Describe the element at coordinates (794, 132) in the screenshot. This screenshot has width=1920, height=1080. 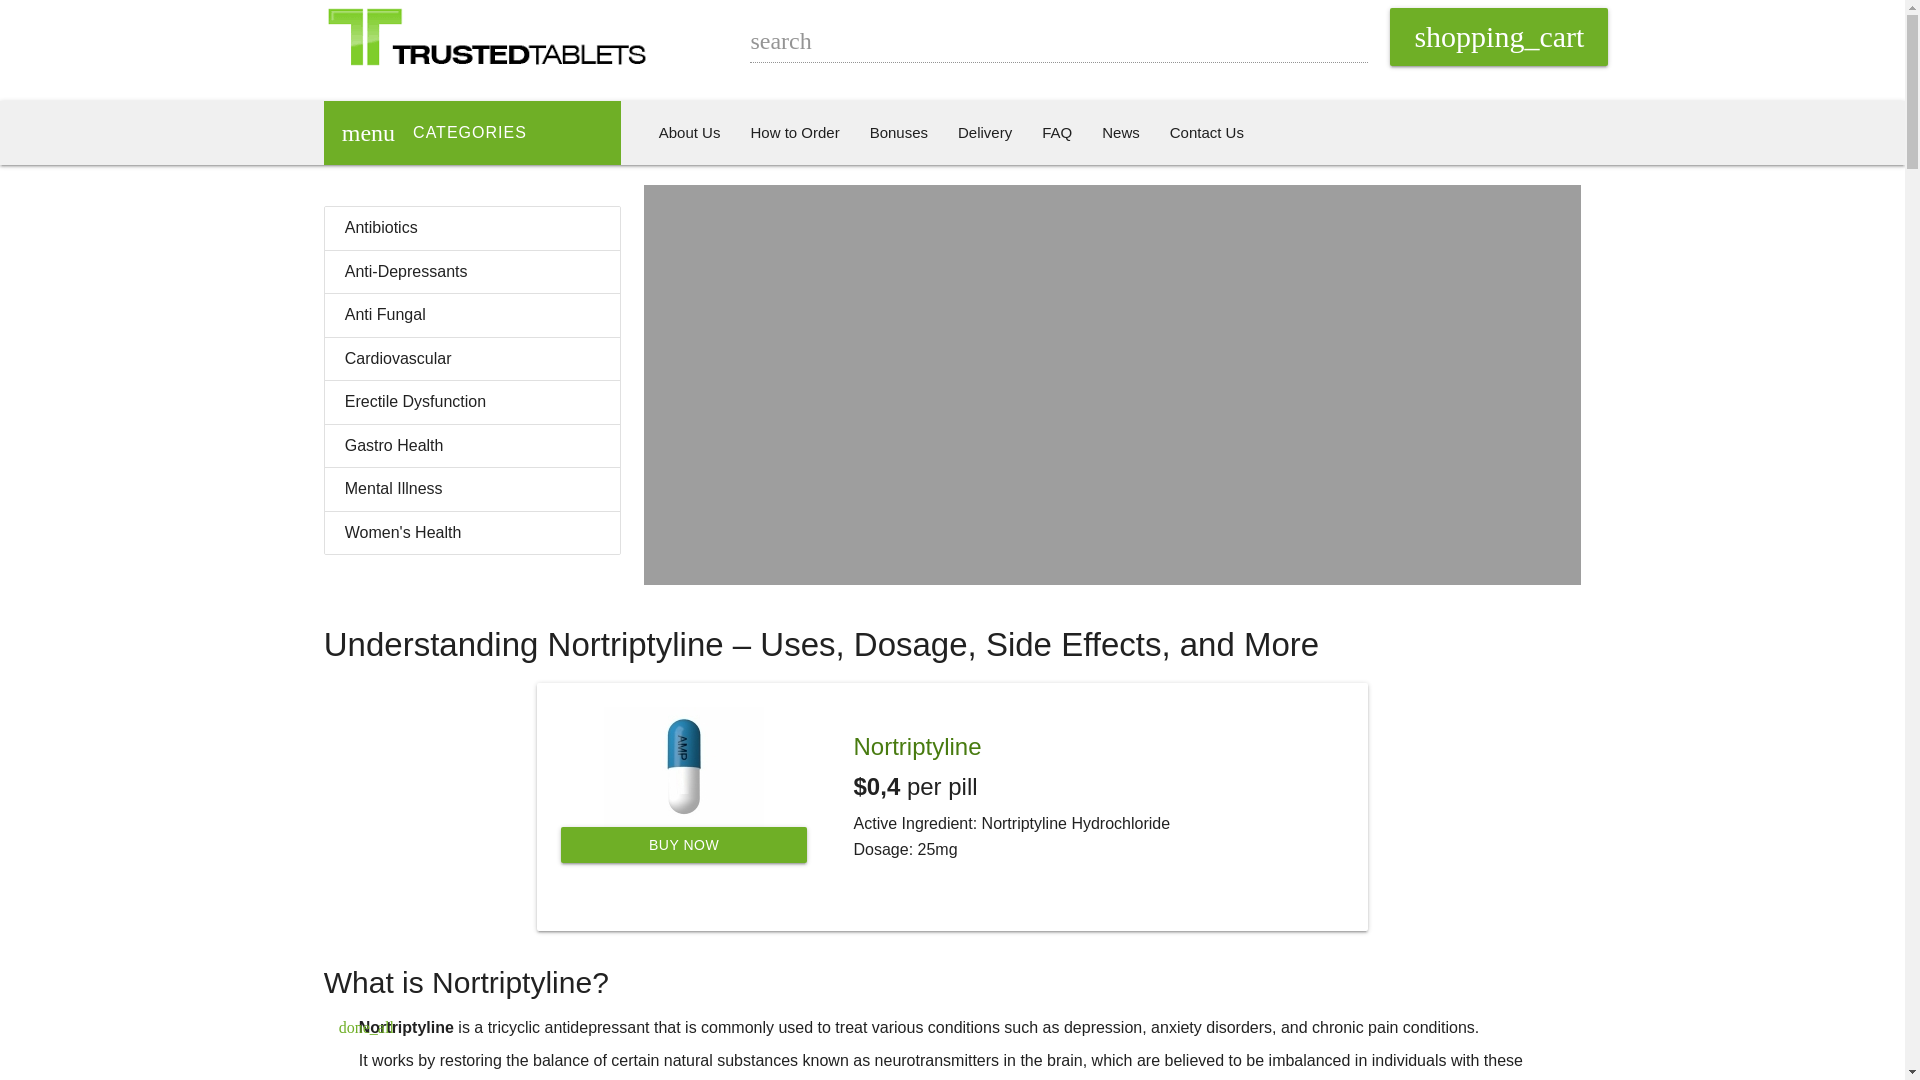
I see `How to Order` at that location.